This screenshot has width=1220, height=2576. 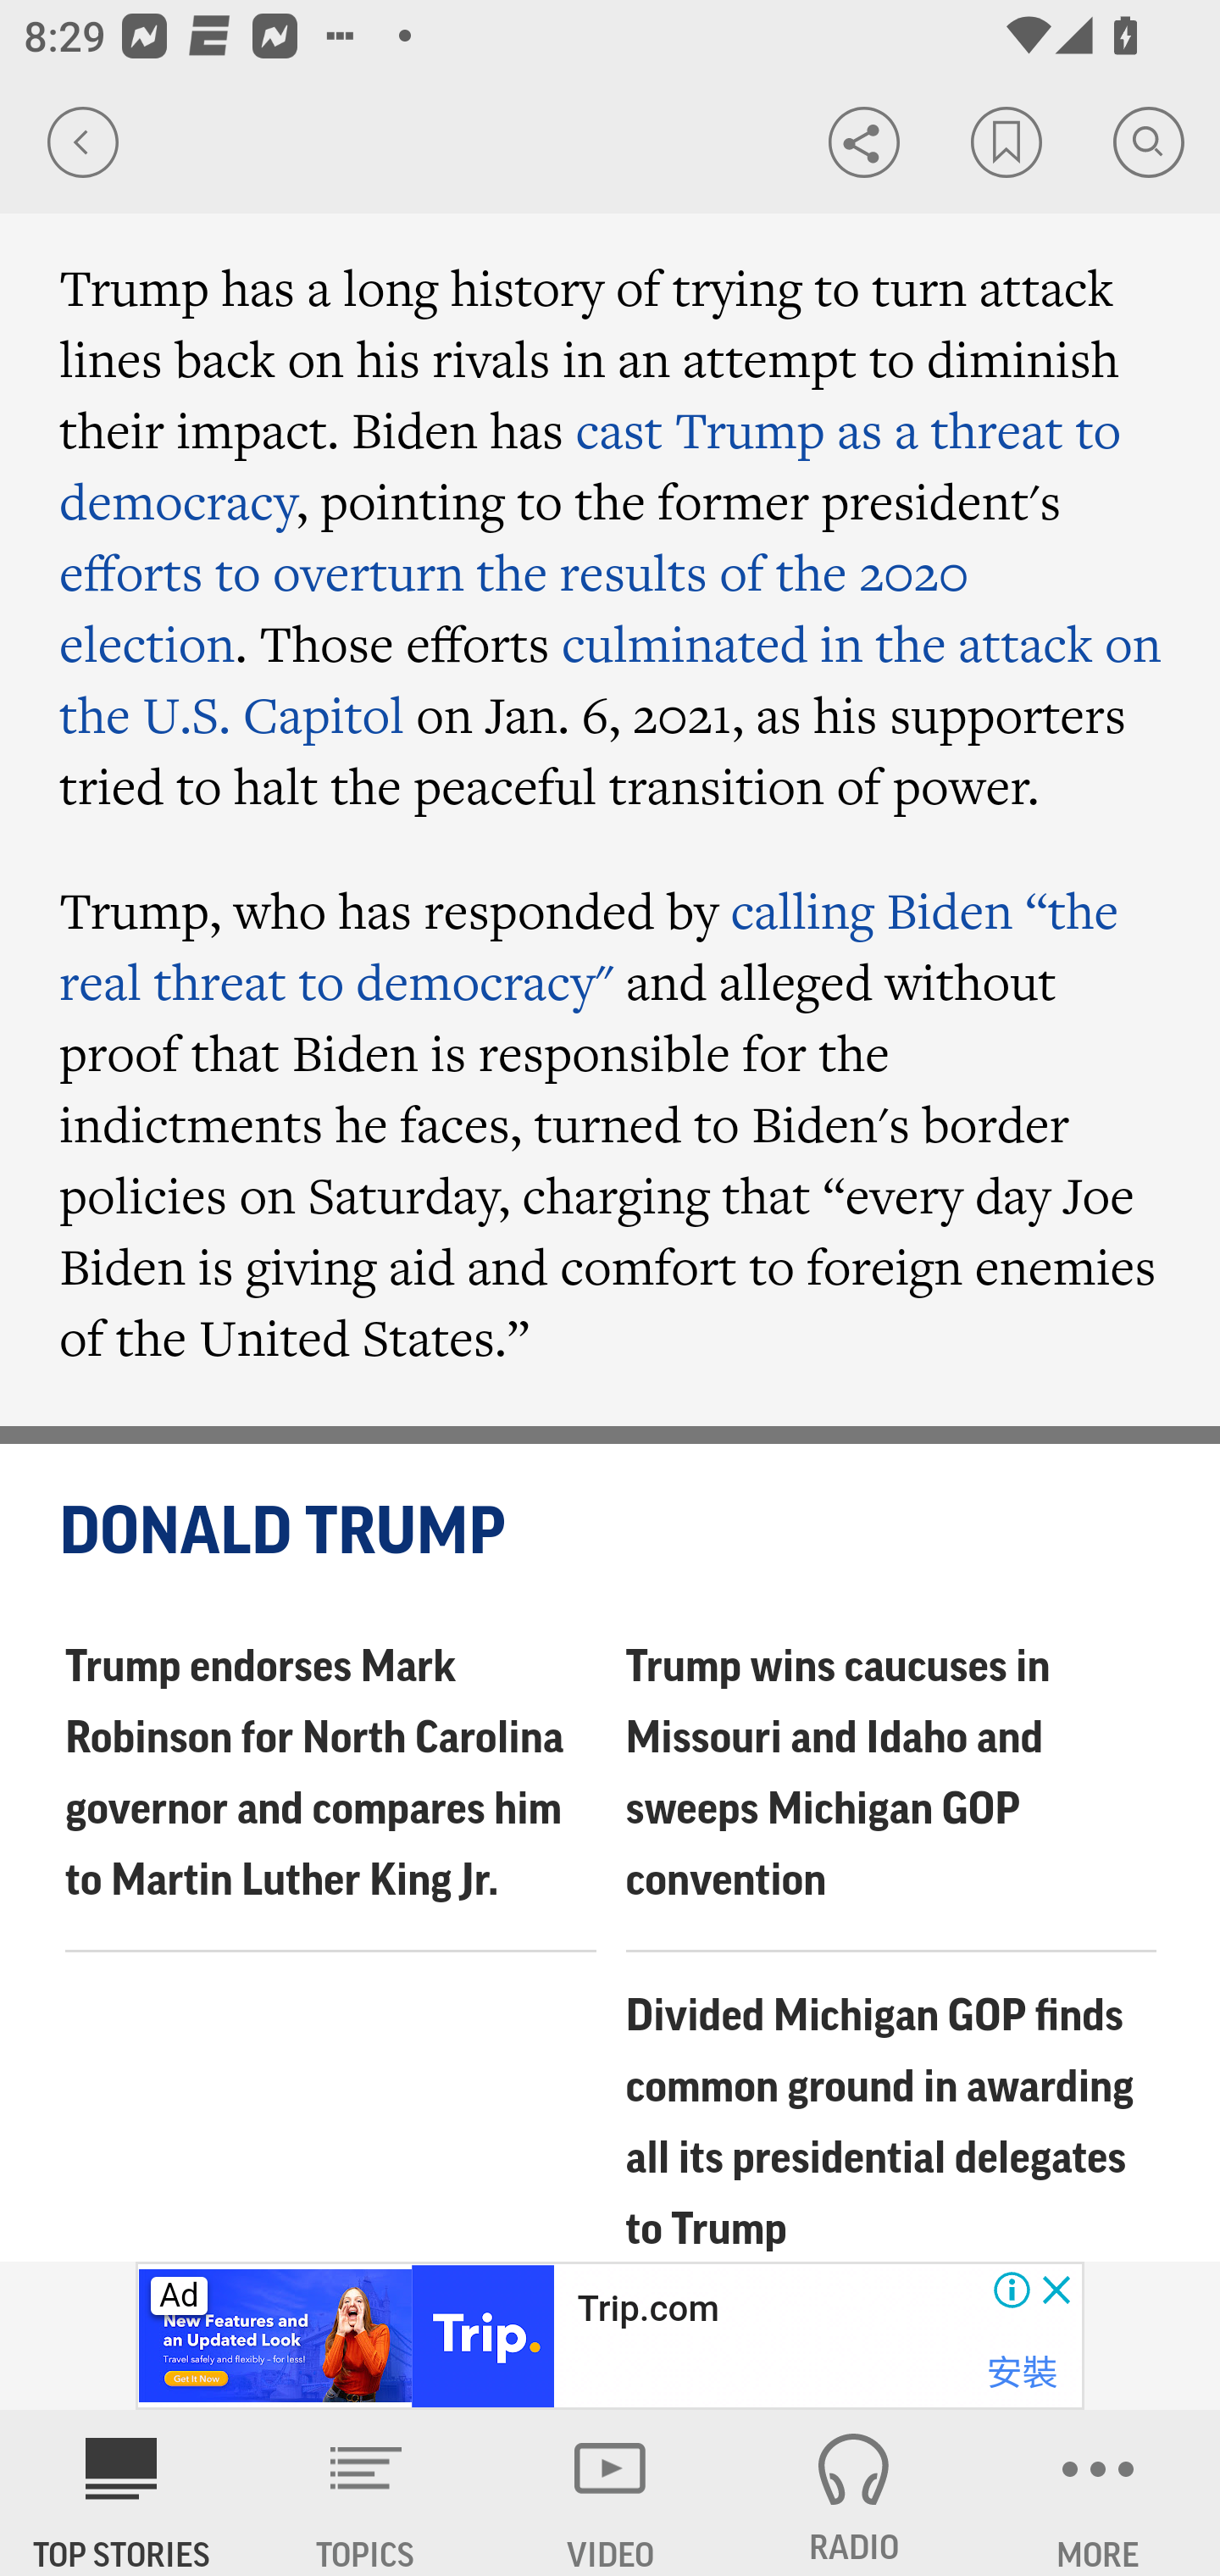 I want to click on VIDEO, so click(x=610, y=2493).